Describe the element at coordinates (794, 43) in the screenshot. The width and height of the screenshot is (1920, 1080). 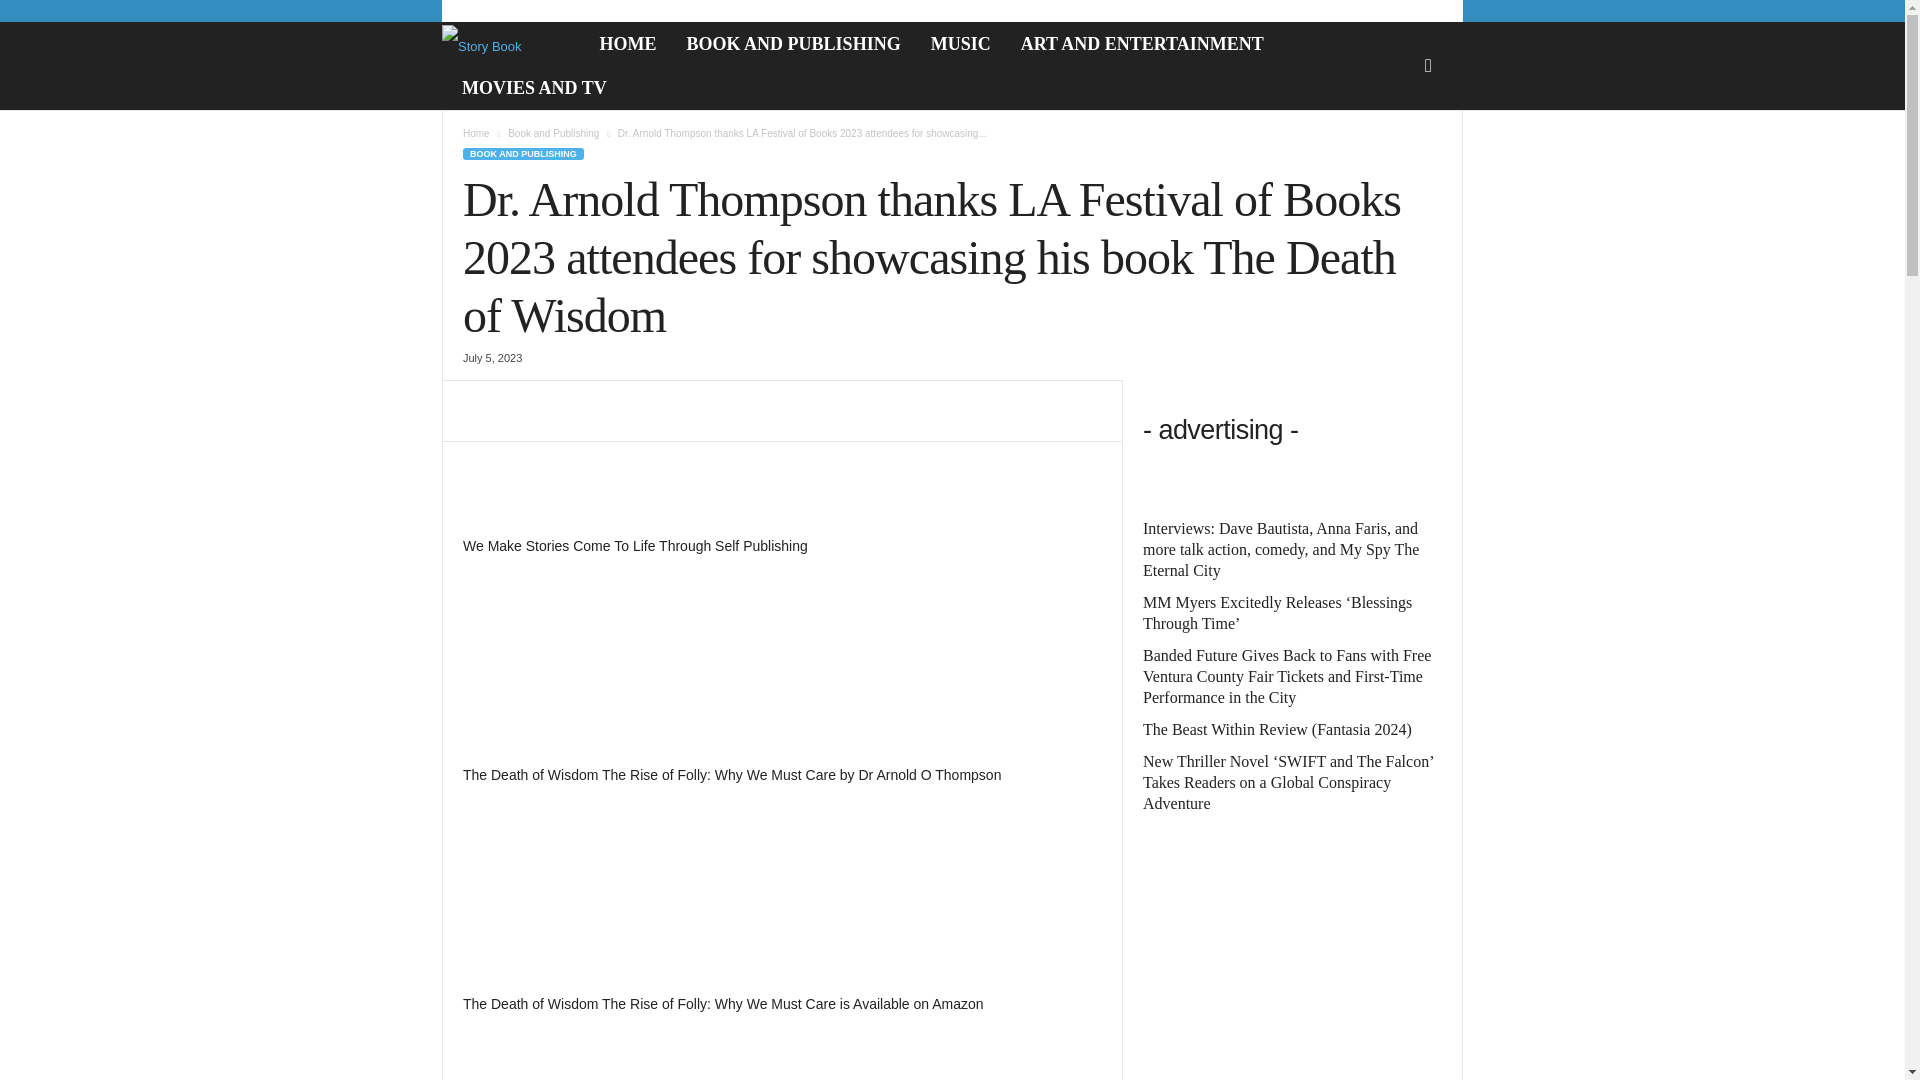
I see `BOOK AND PUBLISHING` at that location.